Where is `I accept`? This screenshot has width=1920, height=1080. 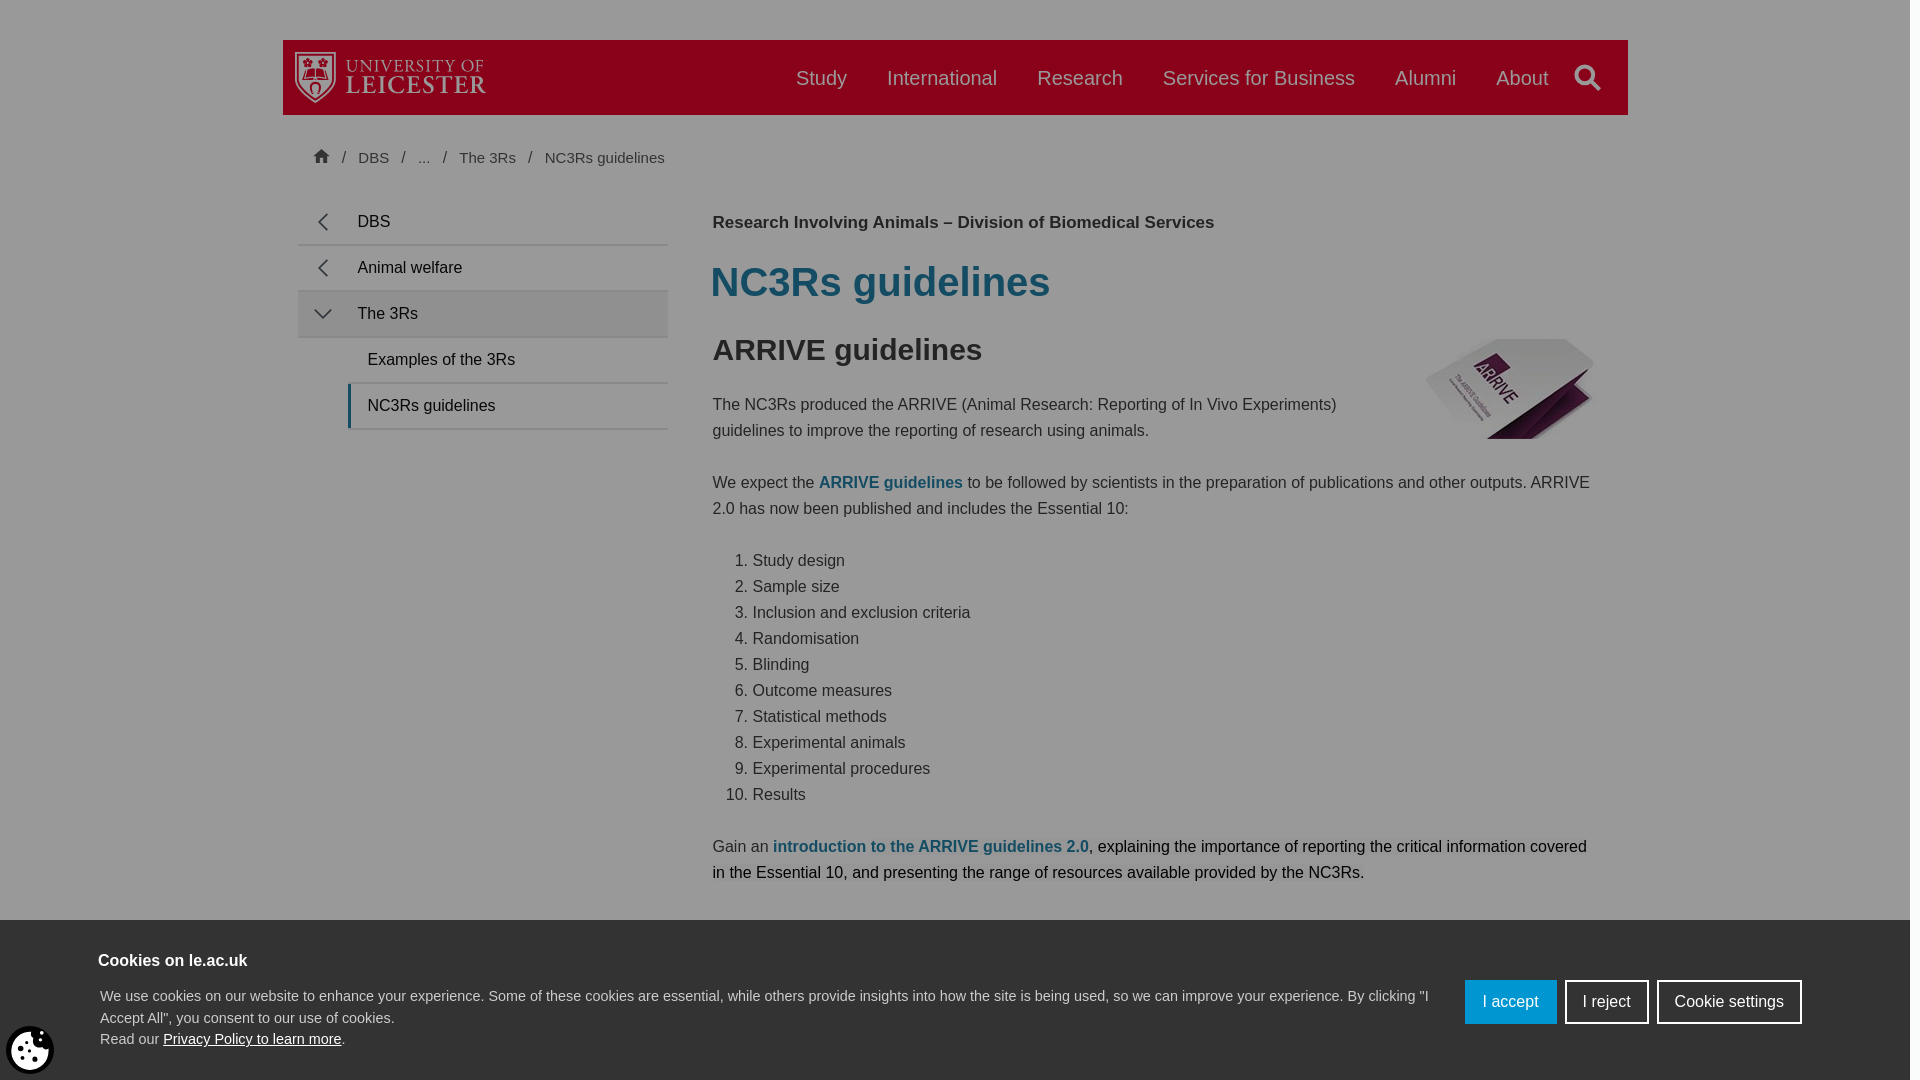 I accept is located at coordinates (1510, 1058).